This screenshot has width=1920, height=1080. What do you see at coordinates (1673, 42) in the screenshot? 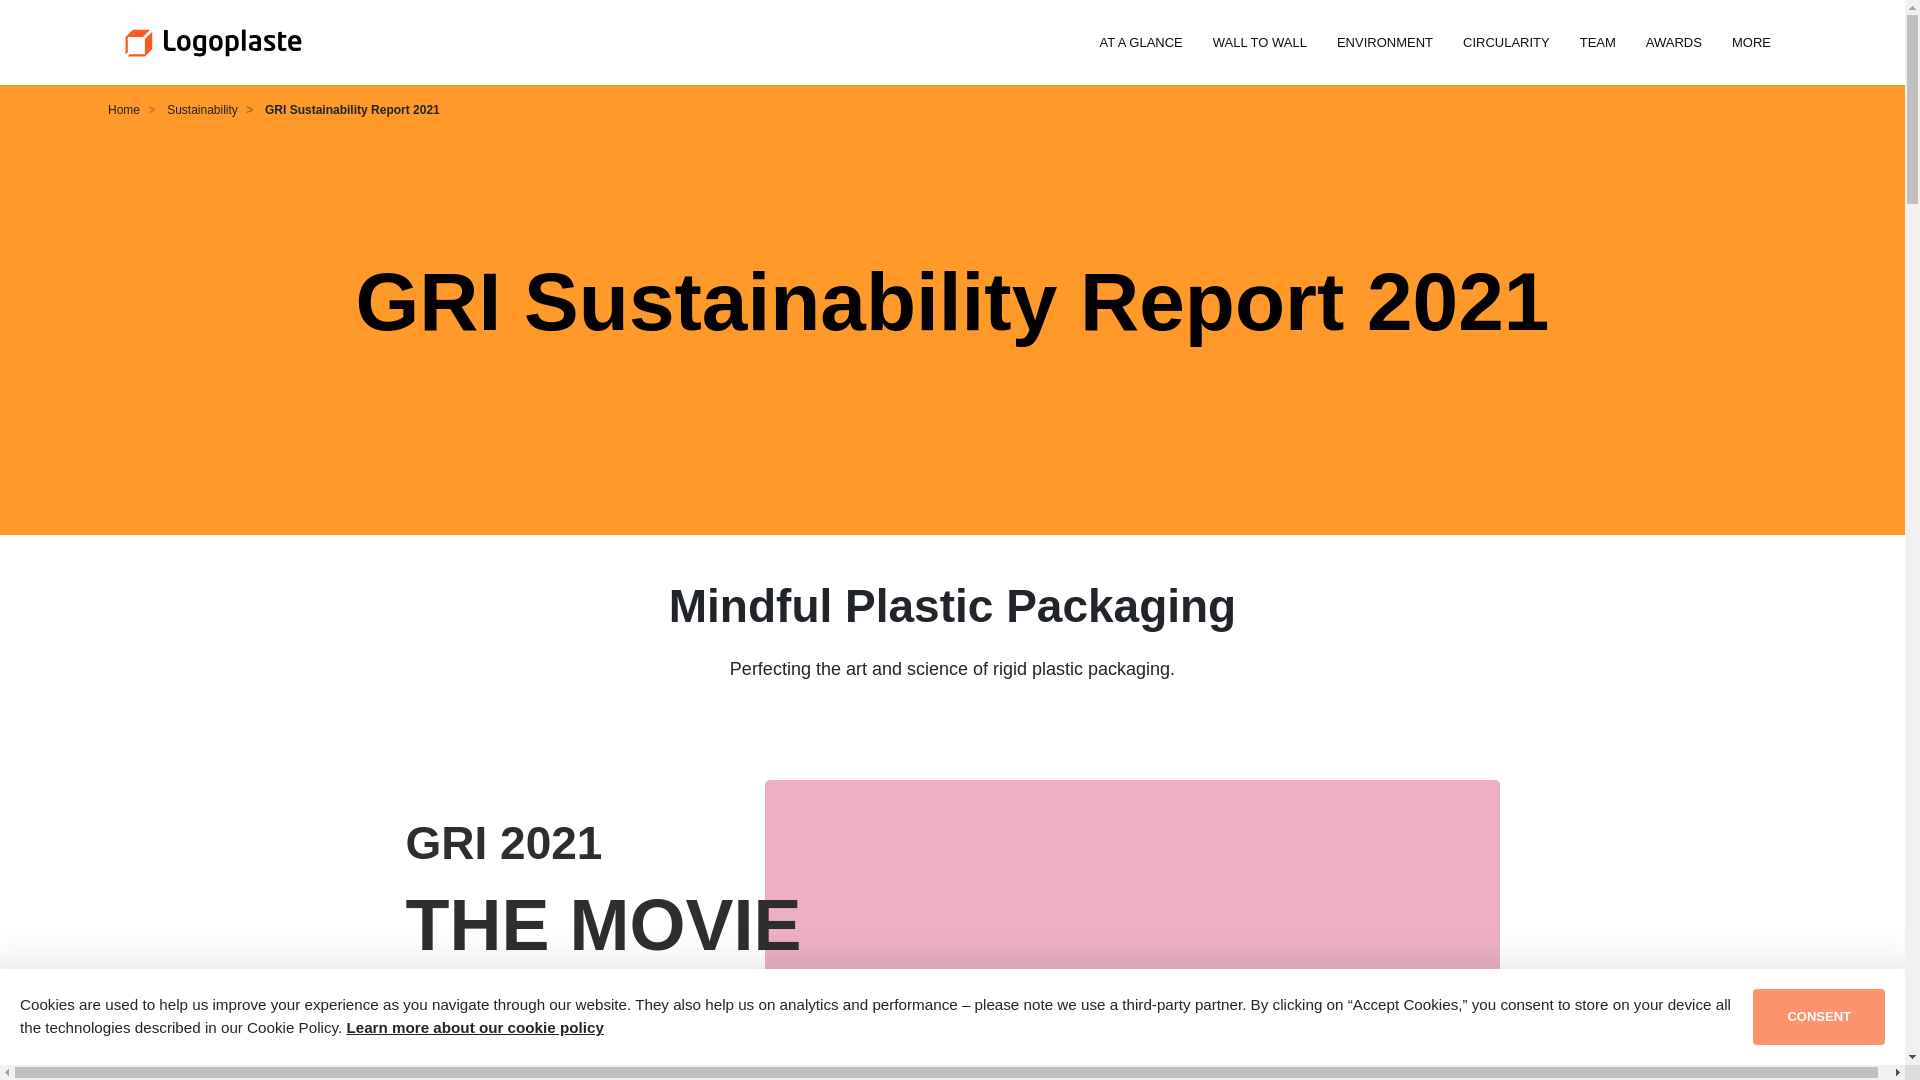
I see `AWARDS` at bounding box center [1673, 42].